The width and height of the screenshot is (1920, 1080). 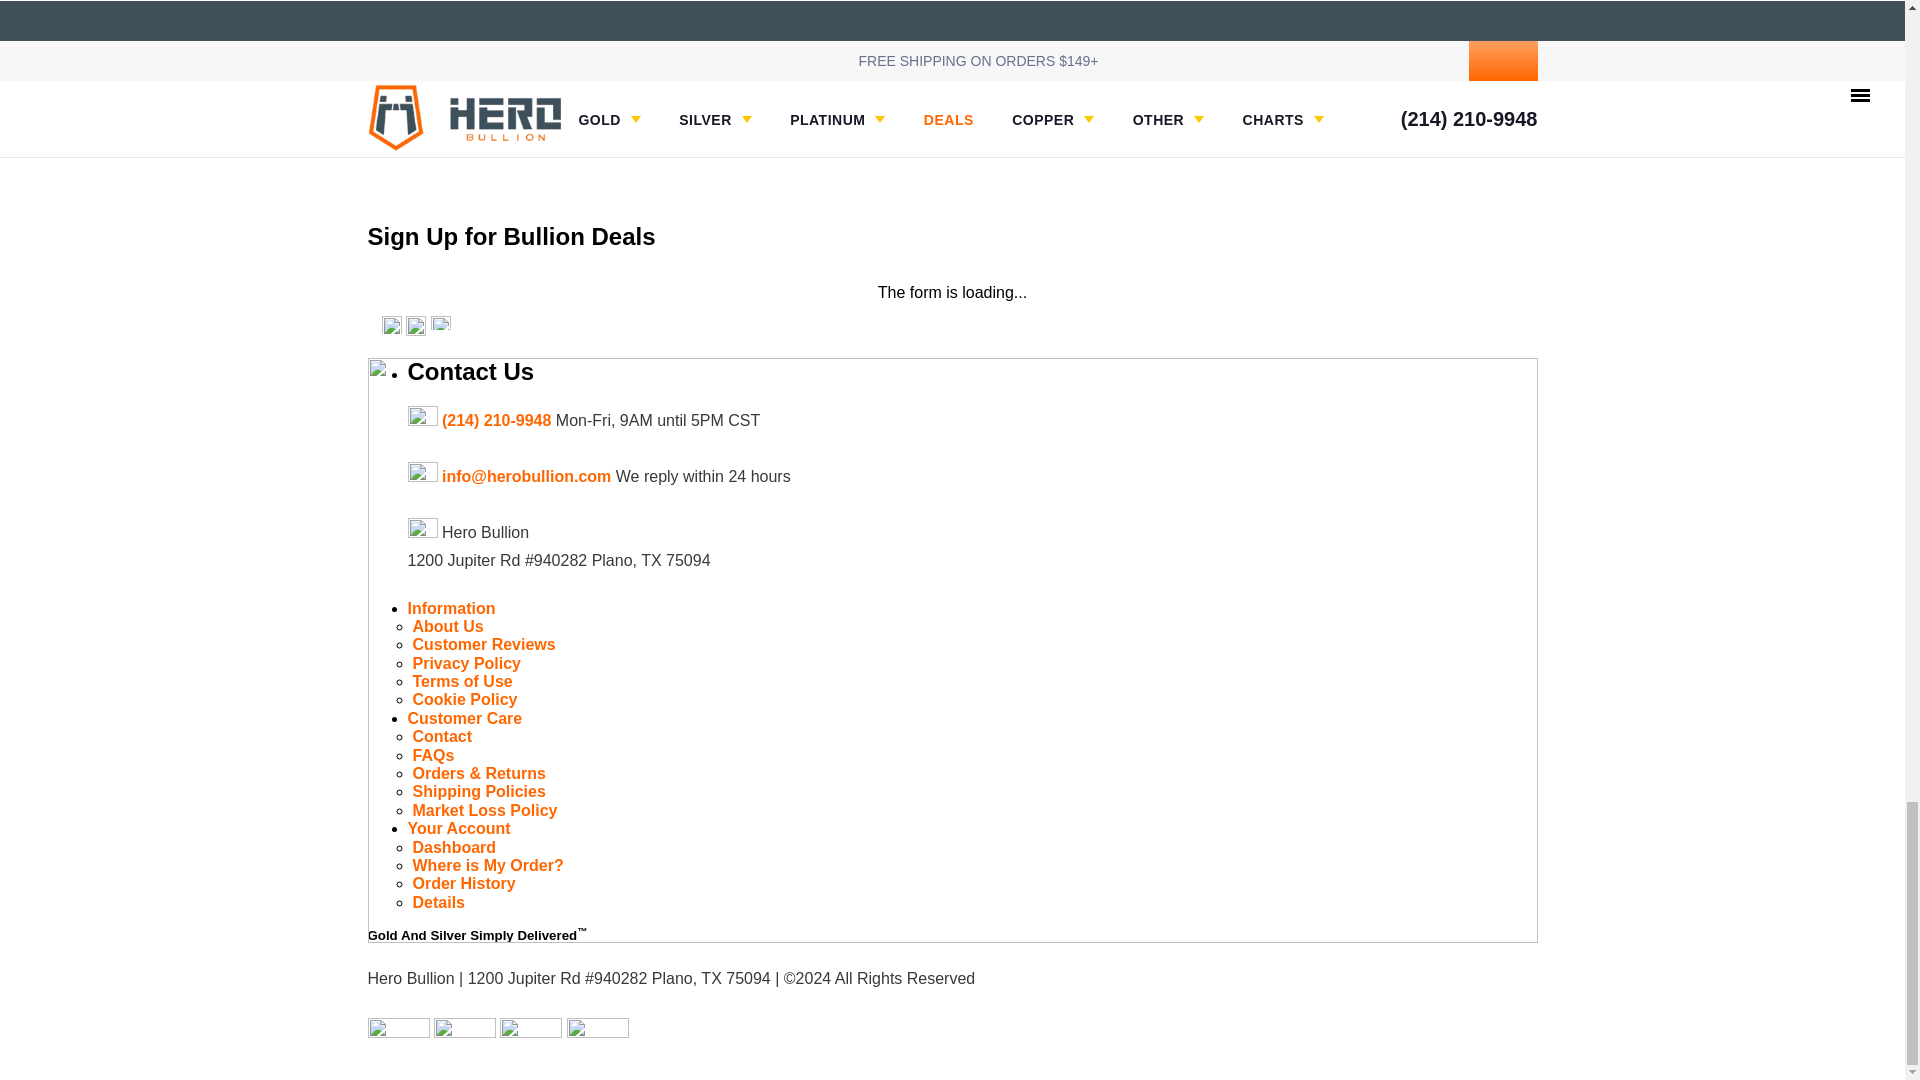 I want to click on 1, so click(x=1387, y=3).